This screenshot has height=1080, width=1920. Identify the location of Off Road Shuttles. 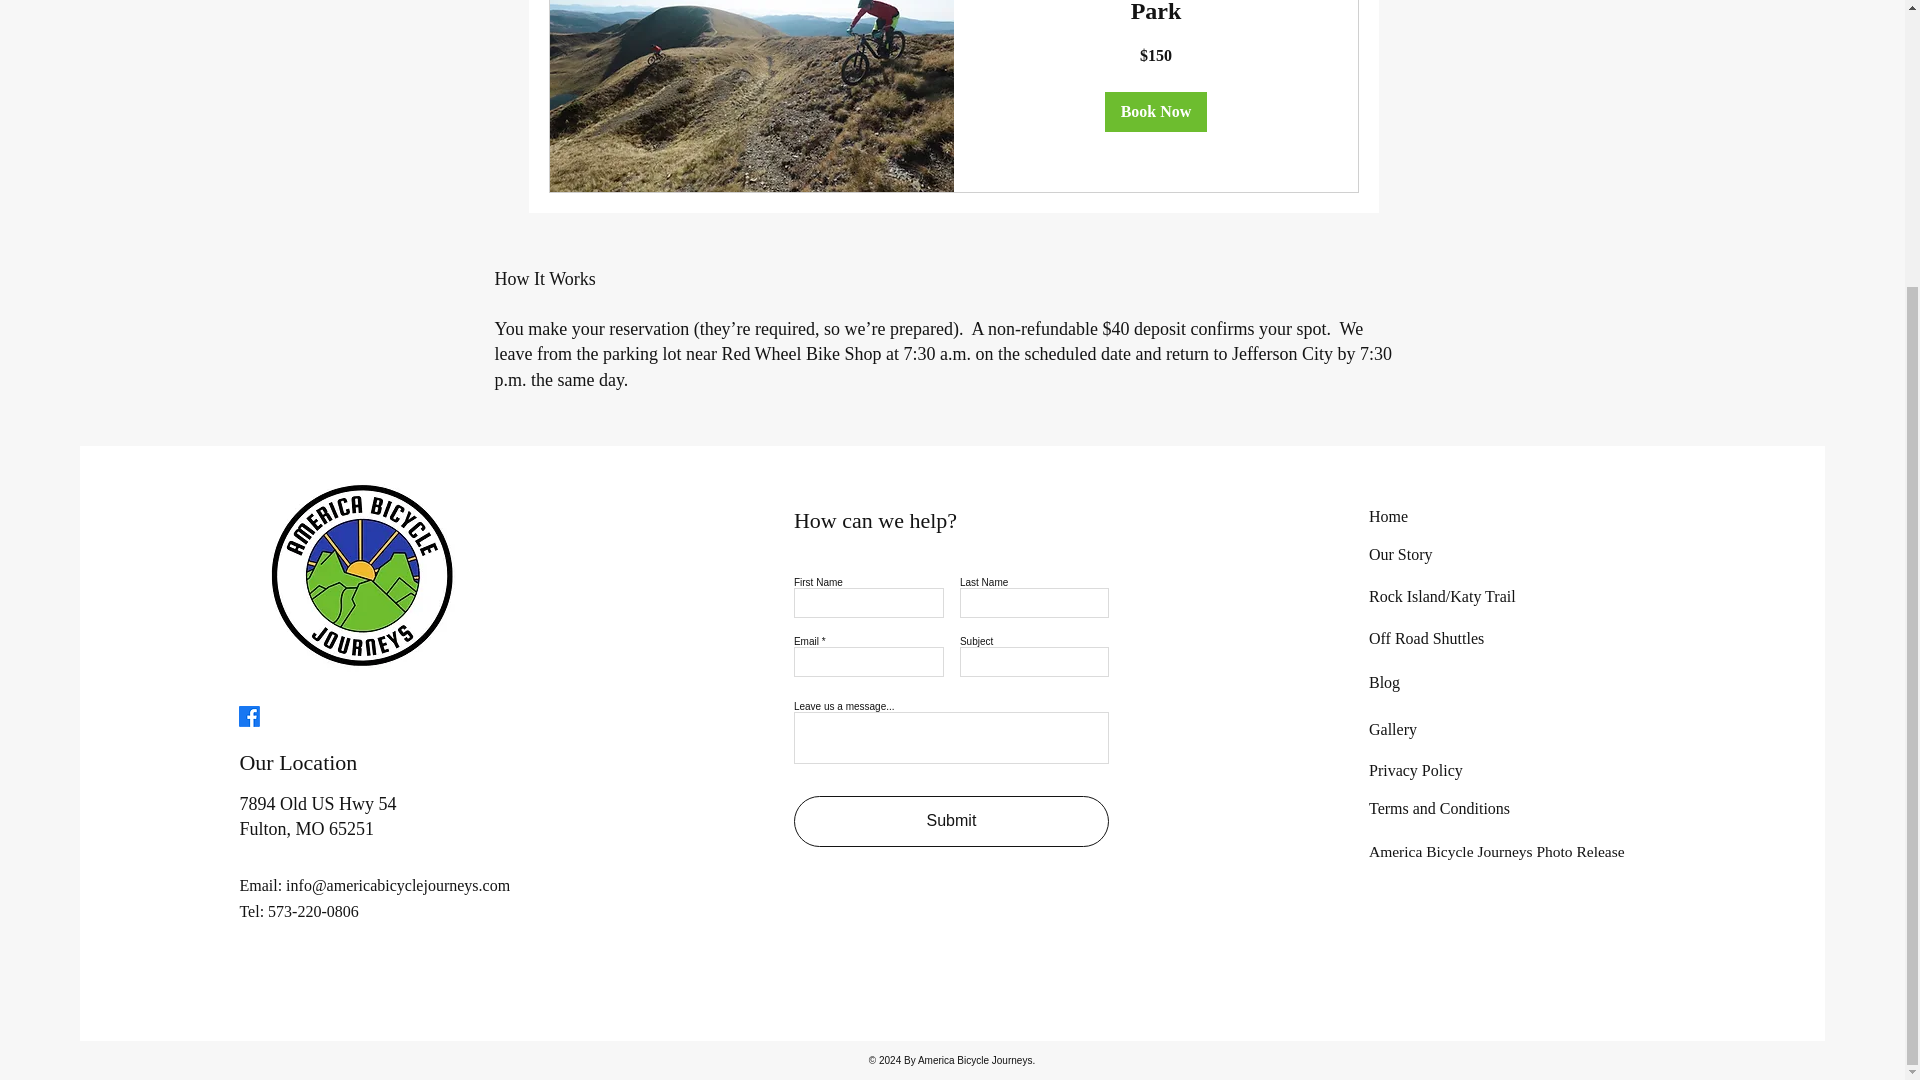
(1426, 638).